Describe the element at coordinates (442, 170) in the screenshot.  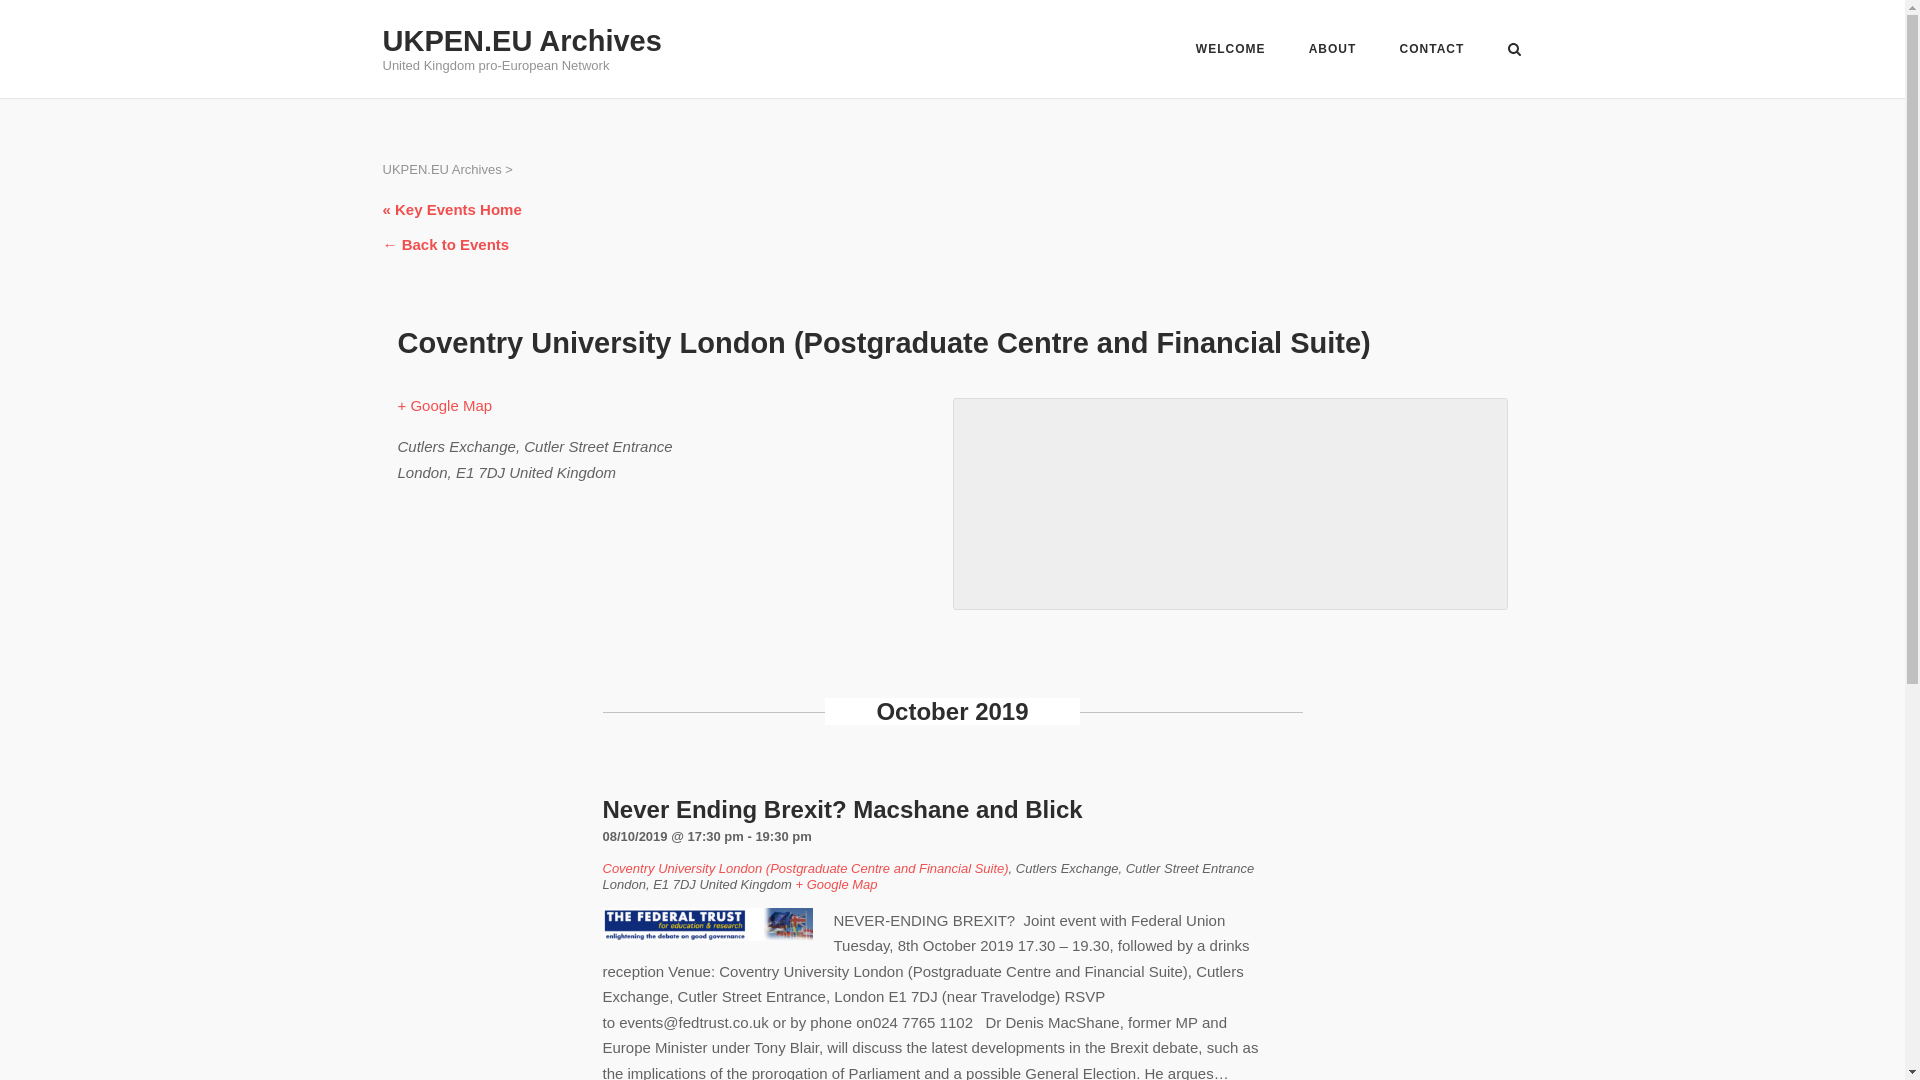
I see `Go to UKPEN.EU Archives.` at that location.